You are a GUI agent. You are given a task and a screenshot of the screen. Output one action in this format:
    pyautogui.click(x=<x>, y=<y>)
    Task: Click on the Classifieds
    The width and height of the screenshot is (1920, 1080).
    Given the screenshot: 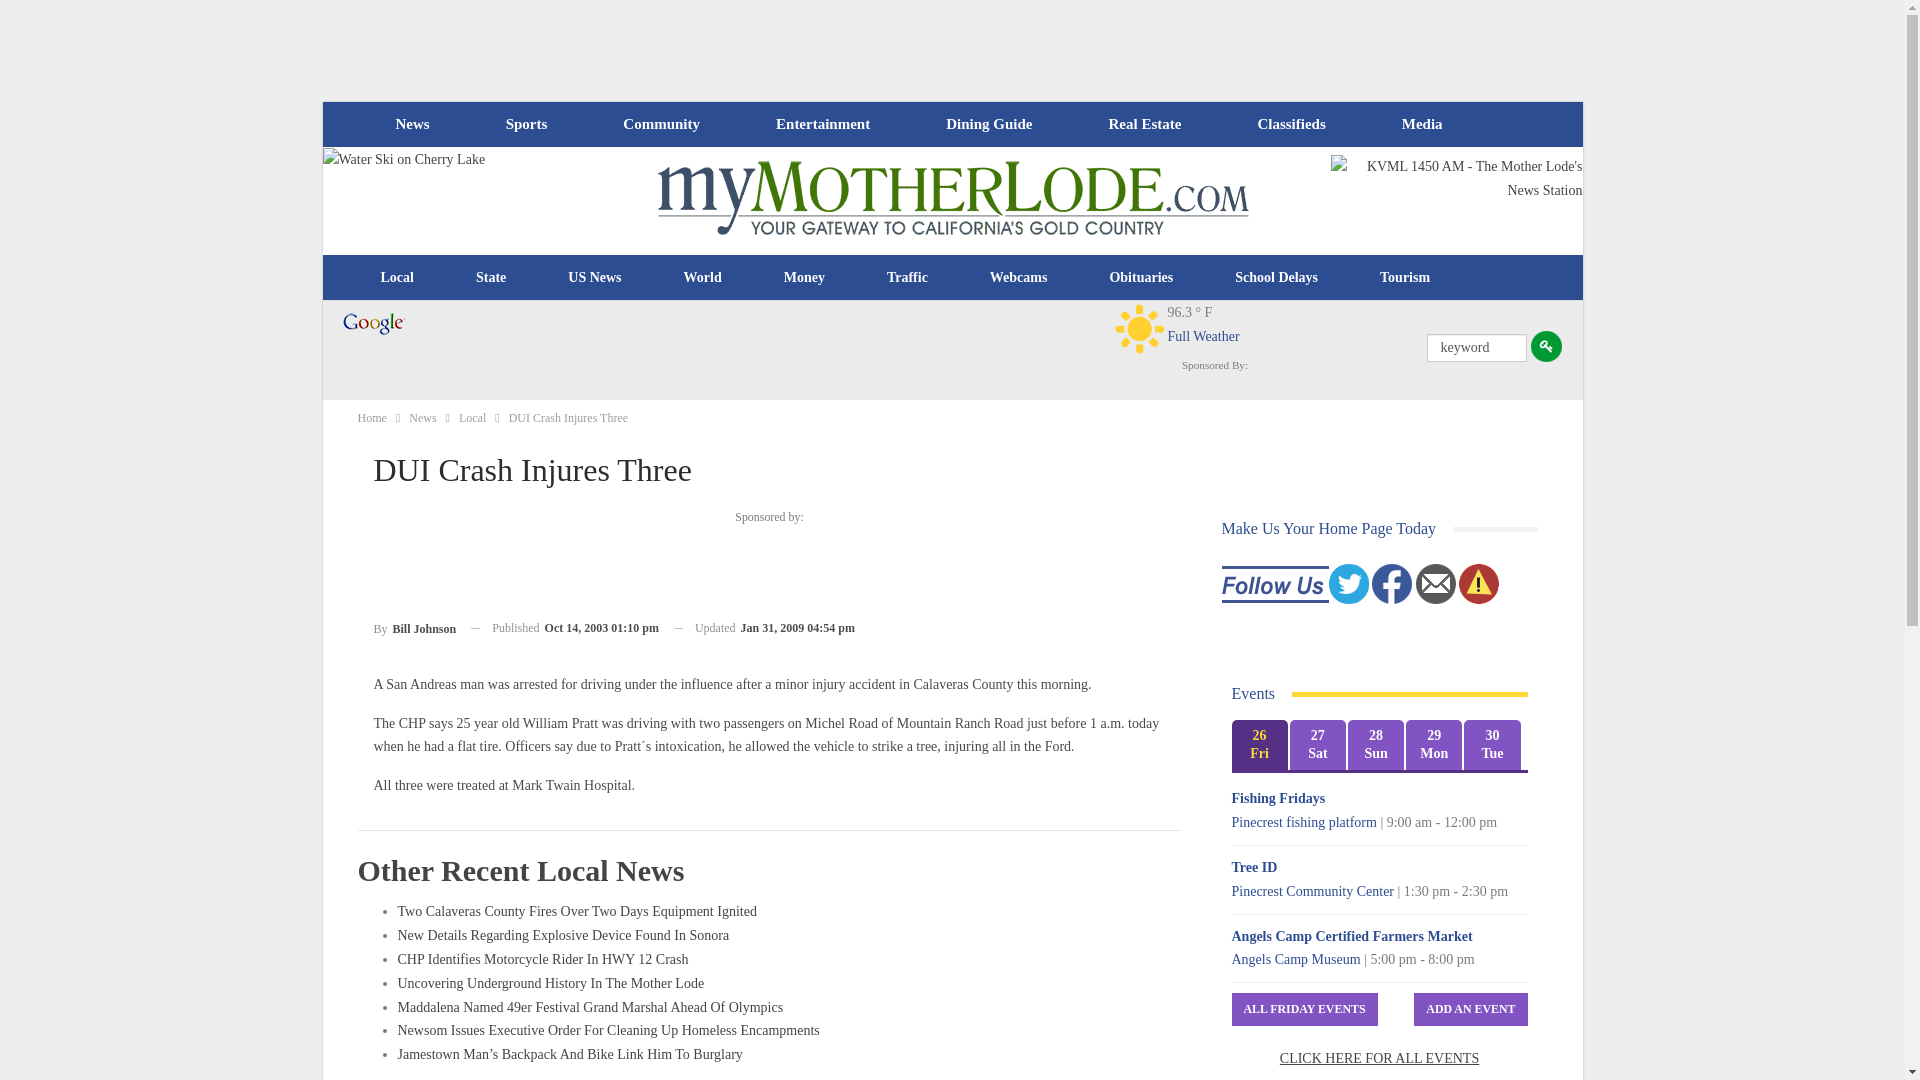 What is the action you would take?
    pyautogui.click(x=1290, y=124)
    